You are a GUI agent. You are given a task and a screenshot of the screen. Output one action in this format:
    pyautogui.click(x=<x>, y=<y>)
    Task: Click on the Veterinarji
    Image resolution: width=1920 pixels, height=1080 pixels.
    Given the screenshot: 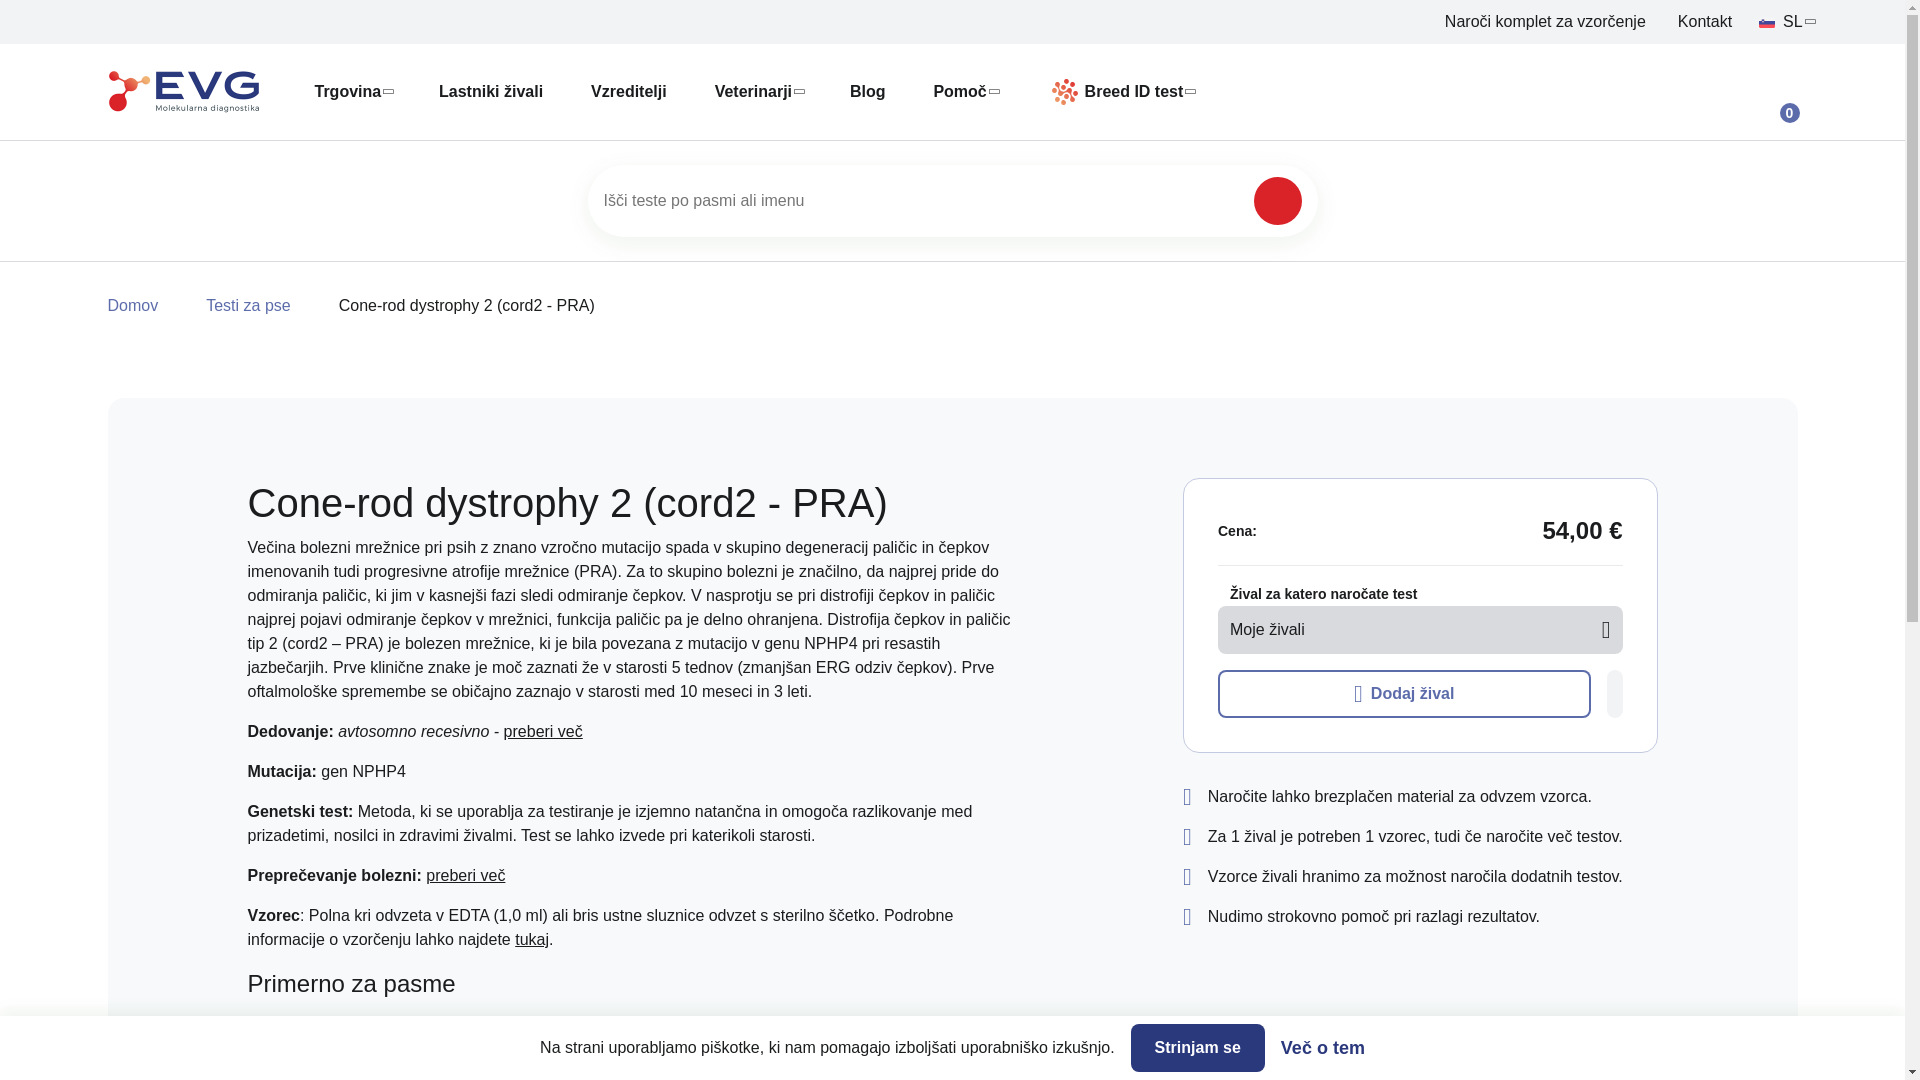 What is the action you would take?
    pyautogui.click(x=758, y=92)
    